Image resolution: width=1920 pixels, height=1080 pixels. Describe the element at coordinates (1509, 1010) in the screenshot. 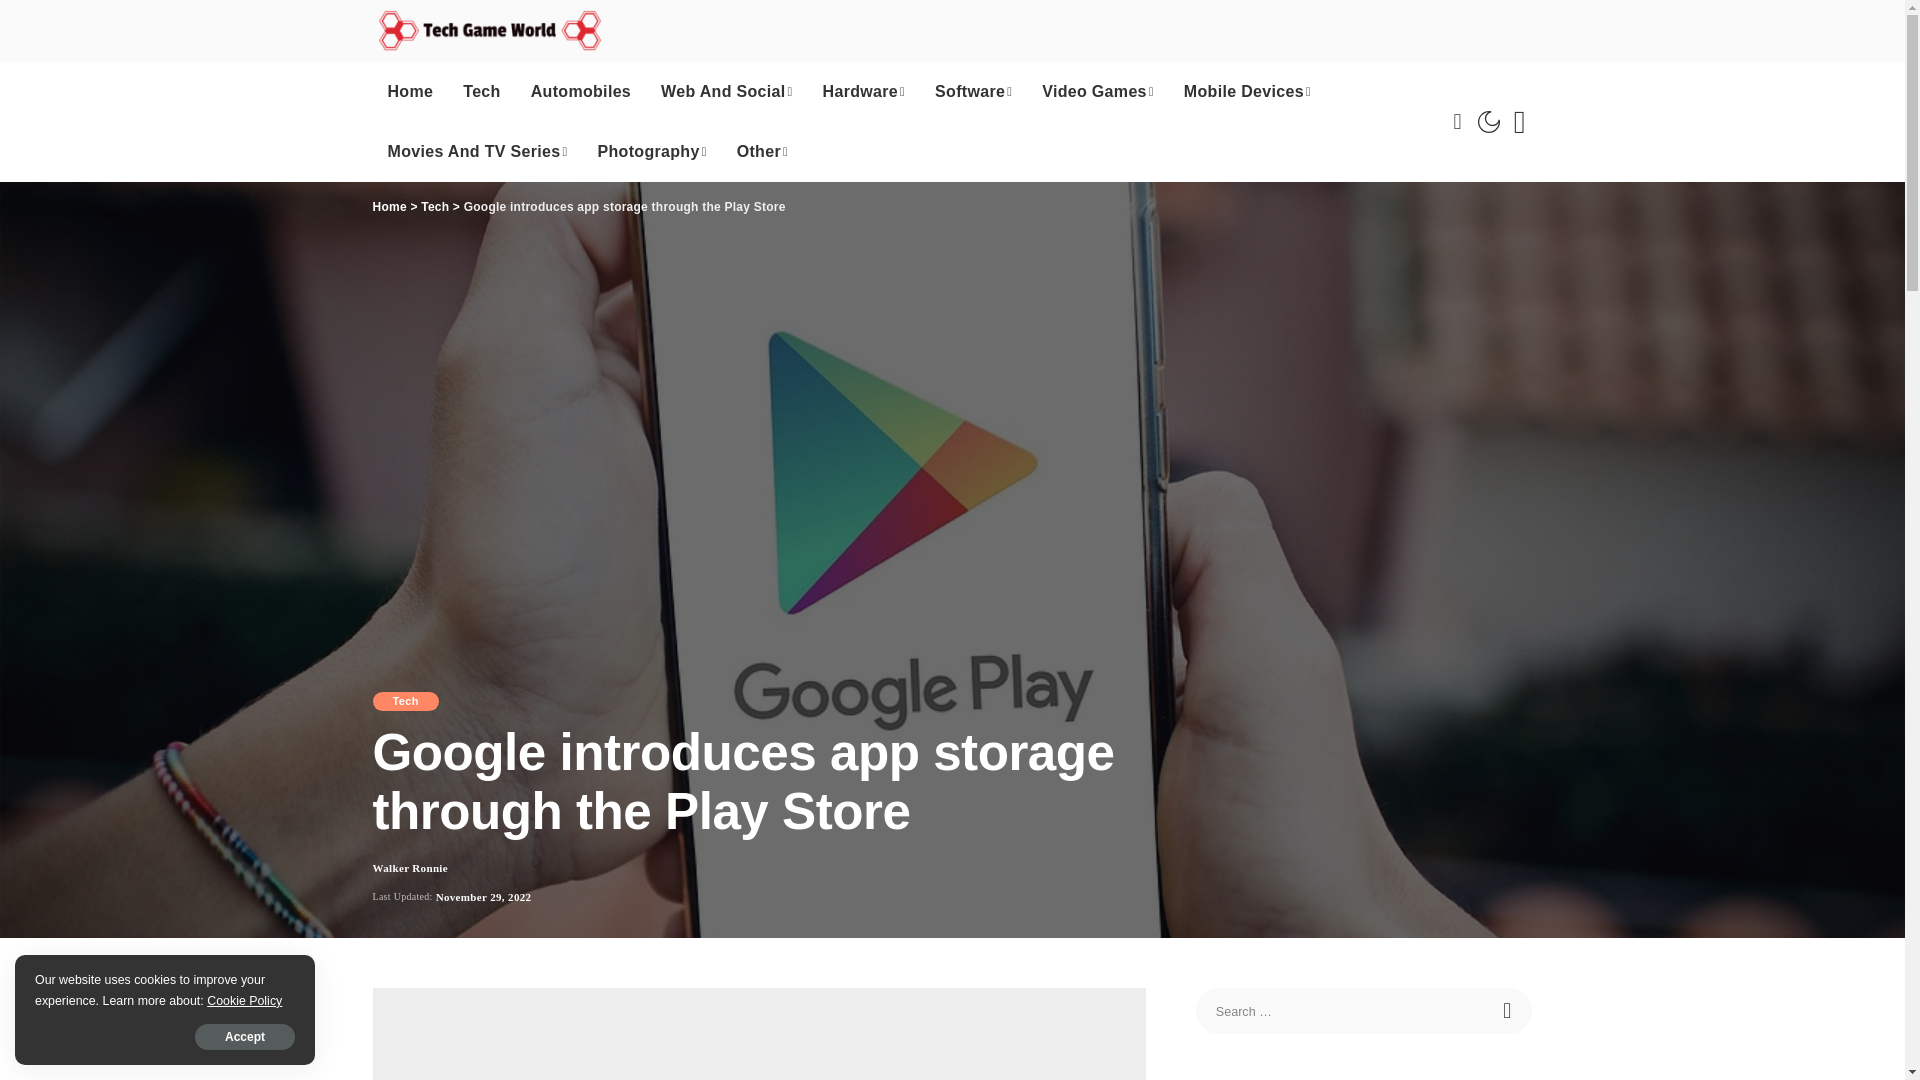

I see `Search` at that location.